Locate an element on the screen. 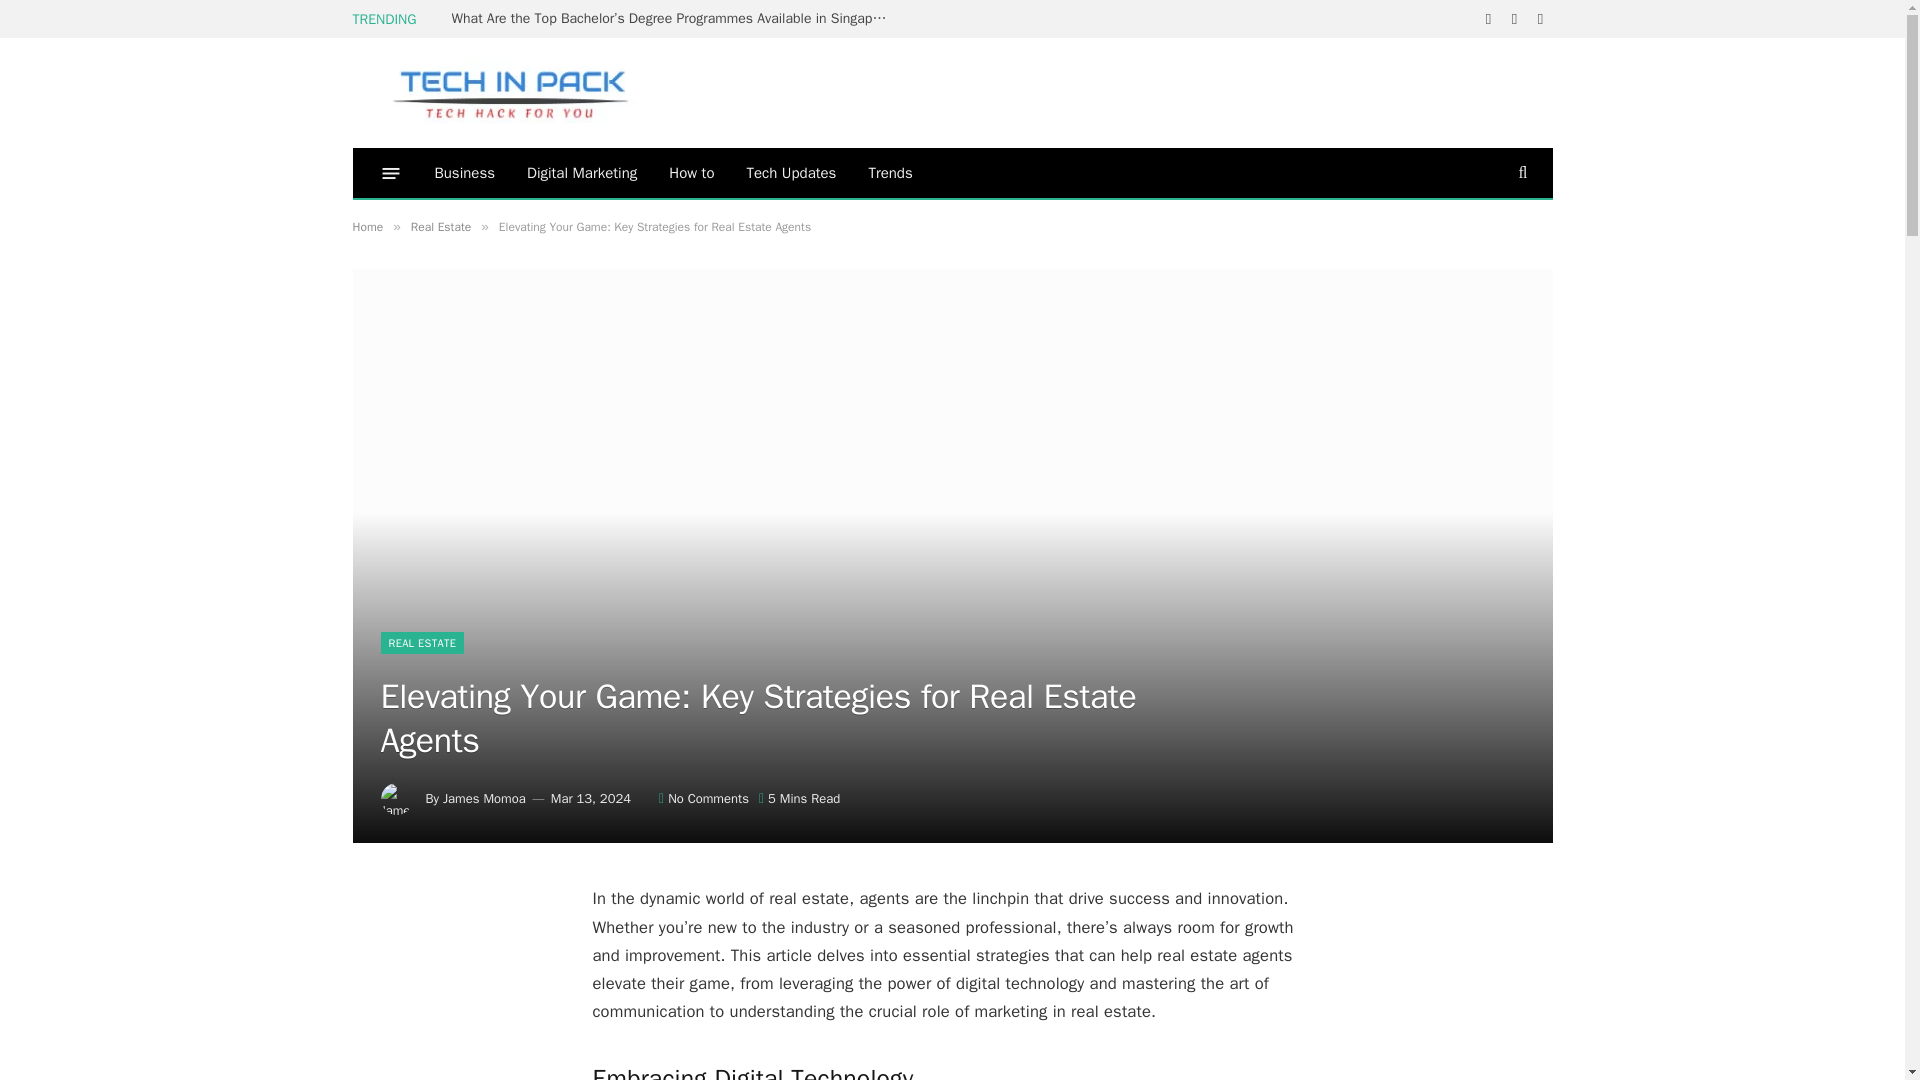 This screenshot has width=1920, height=1080. Tech Updates is located at coordinates (790, 172).